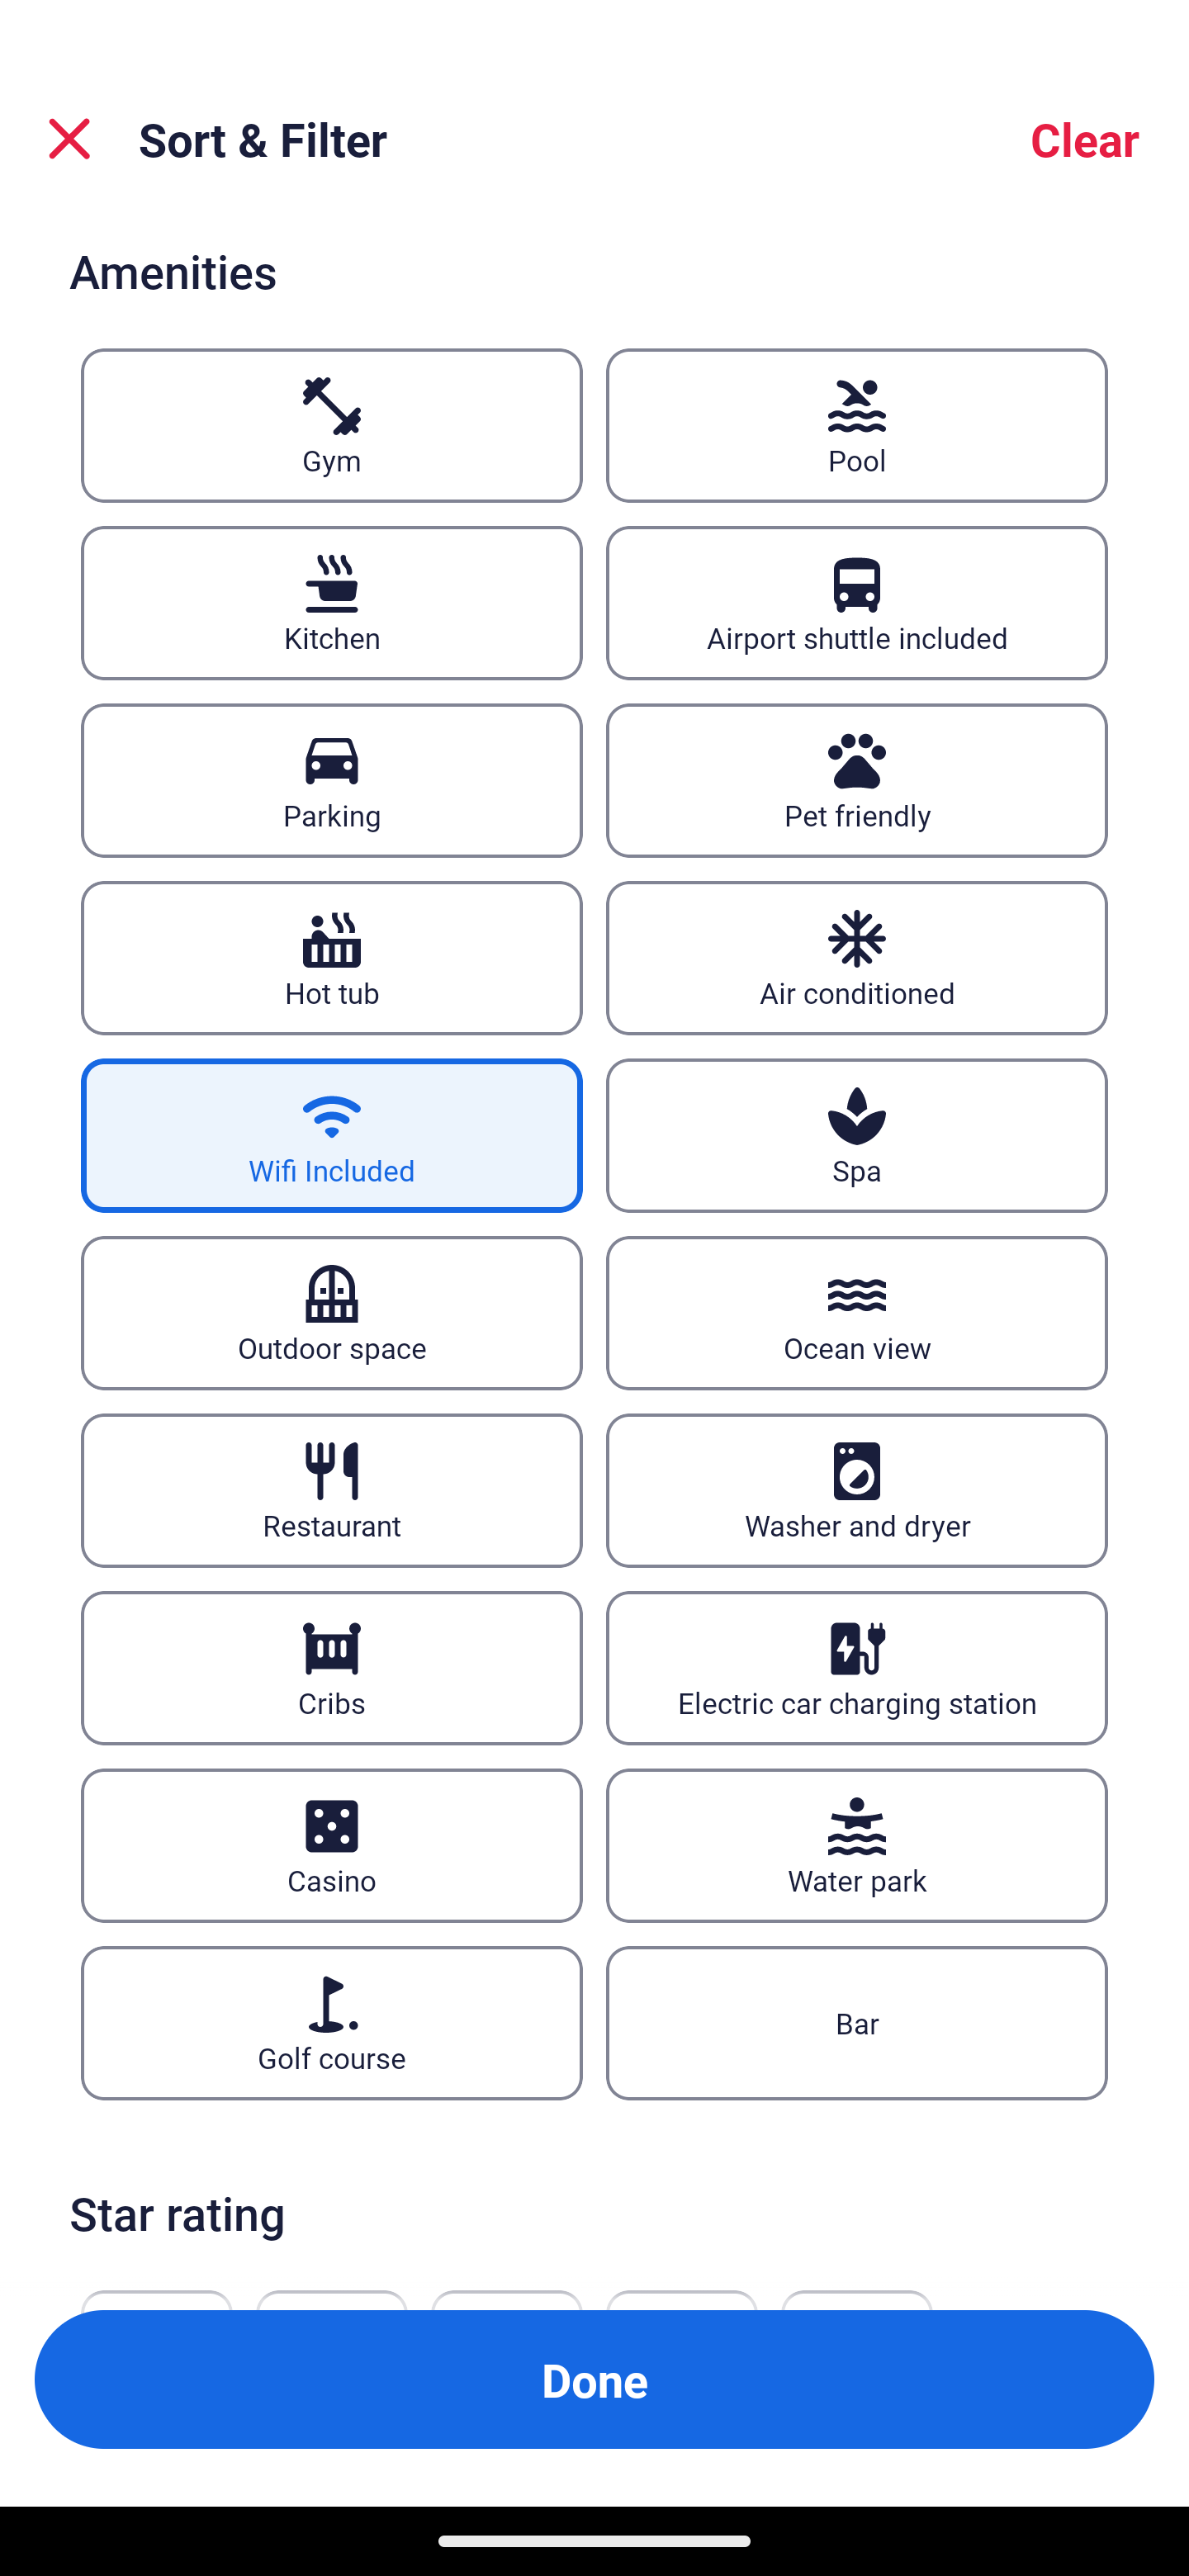 The image size is (1189, 2576). I want to click on Outdoor space, so click(331, 1313).